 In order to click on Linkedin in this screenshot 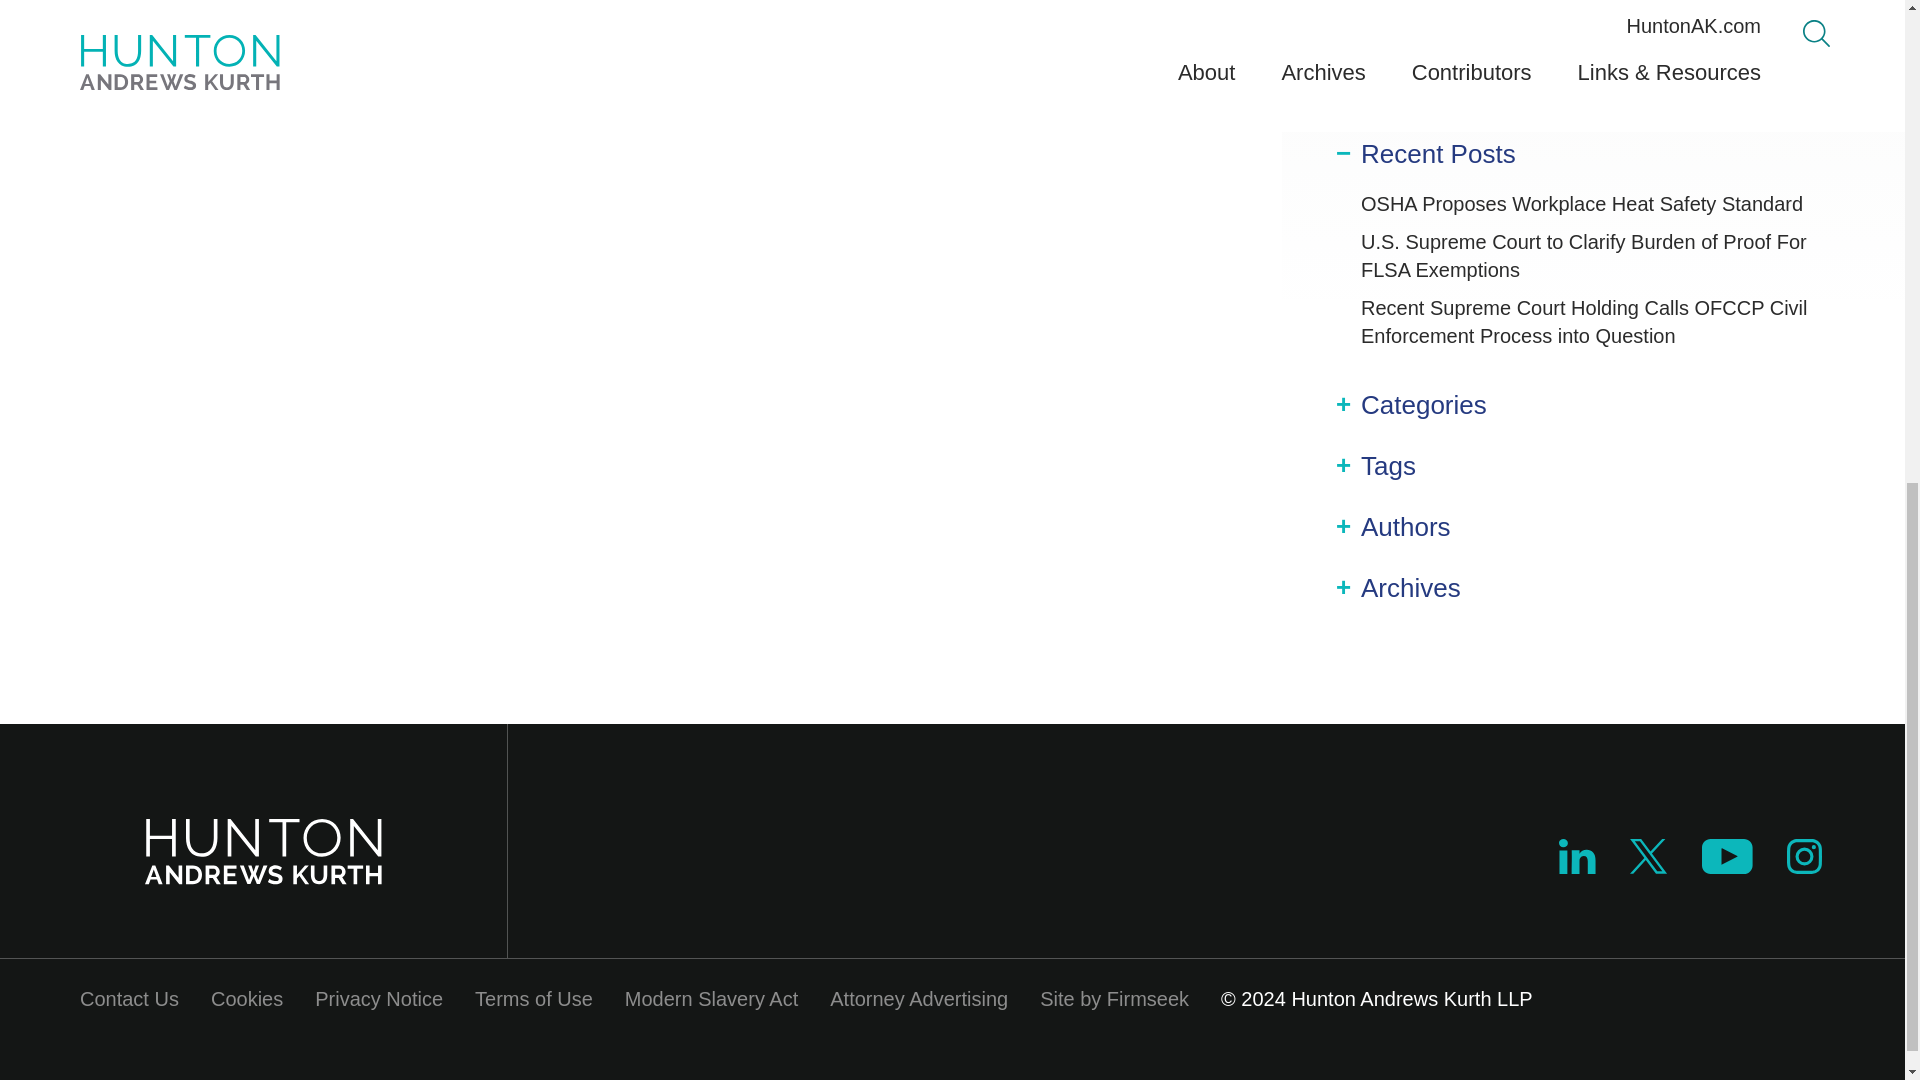, I will do `click(1577, 867)`.